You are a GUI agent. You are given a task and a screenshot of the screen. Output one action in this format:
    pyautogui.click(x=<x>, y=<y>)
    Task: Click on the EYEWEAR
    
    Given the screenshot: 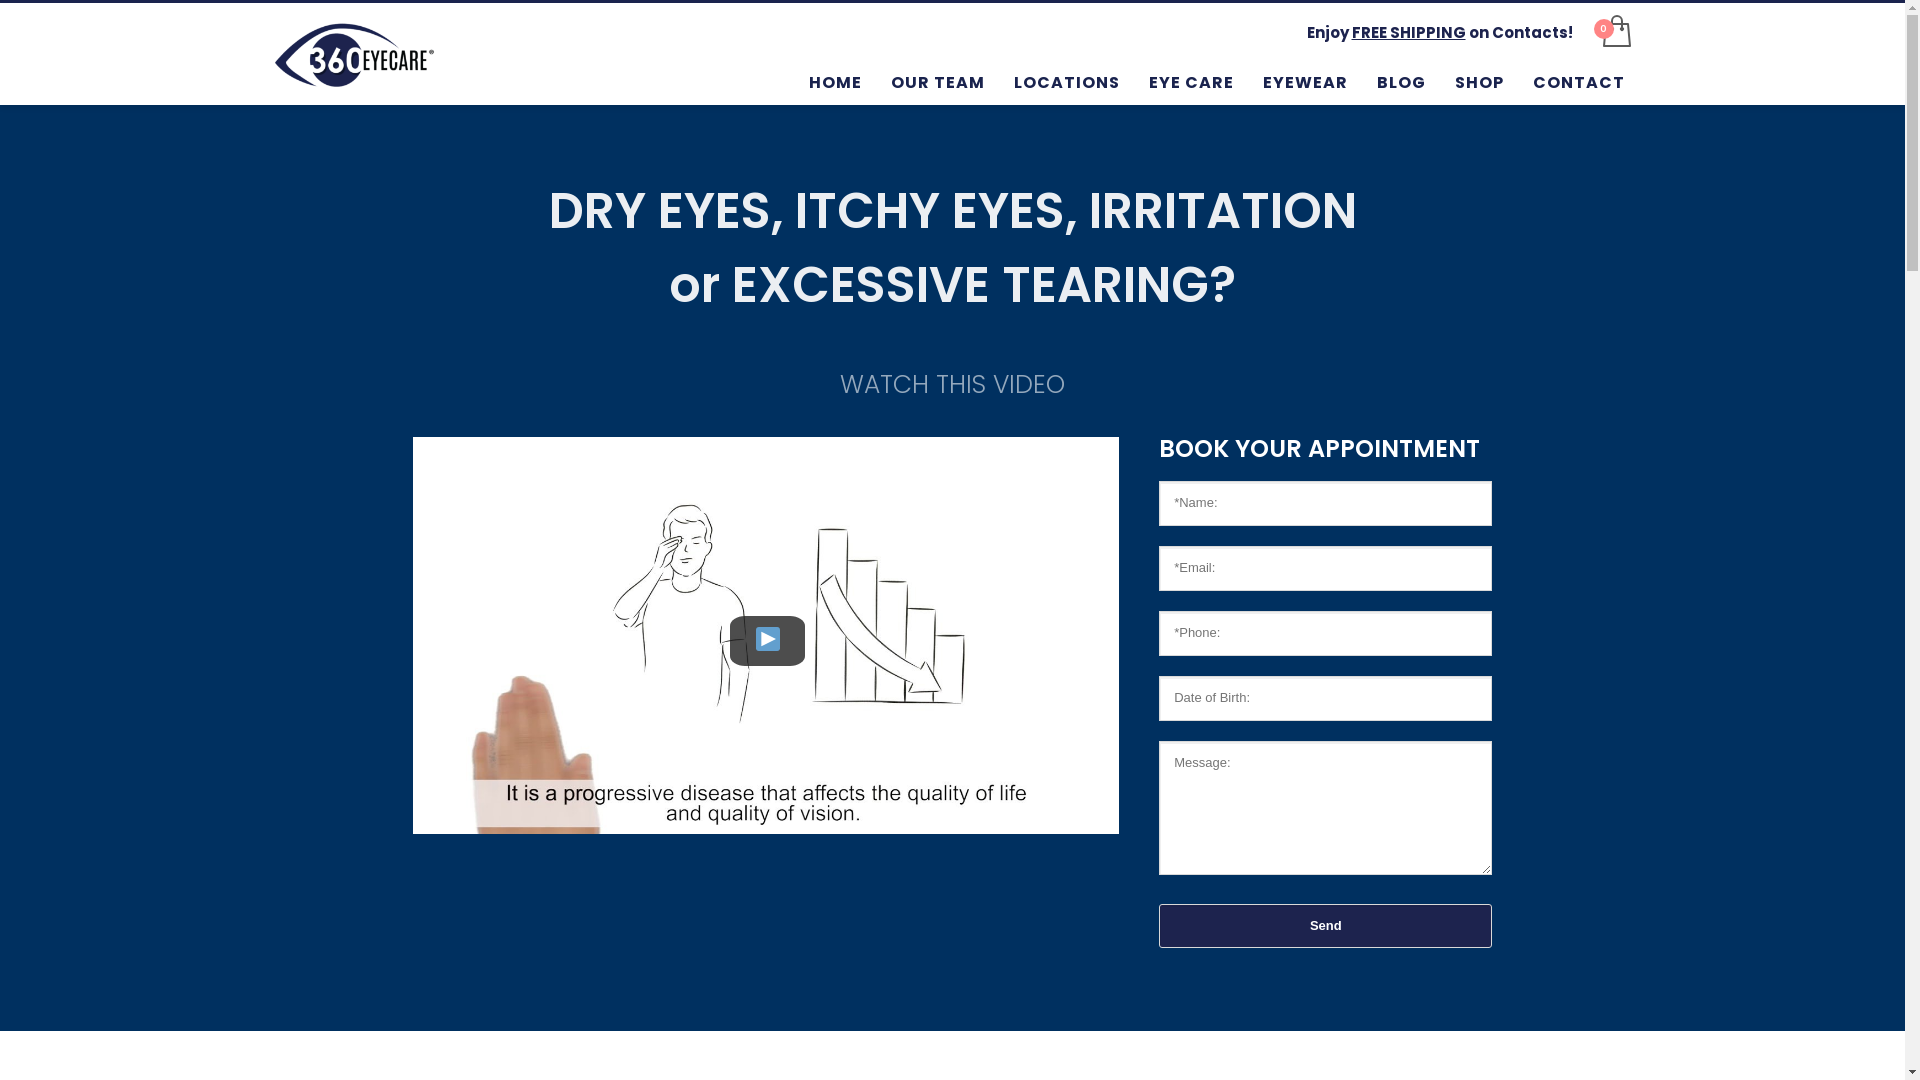 What is the action you would take?
    pyautogui.click(x=1306, y=82)
    